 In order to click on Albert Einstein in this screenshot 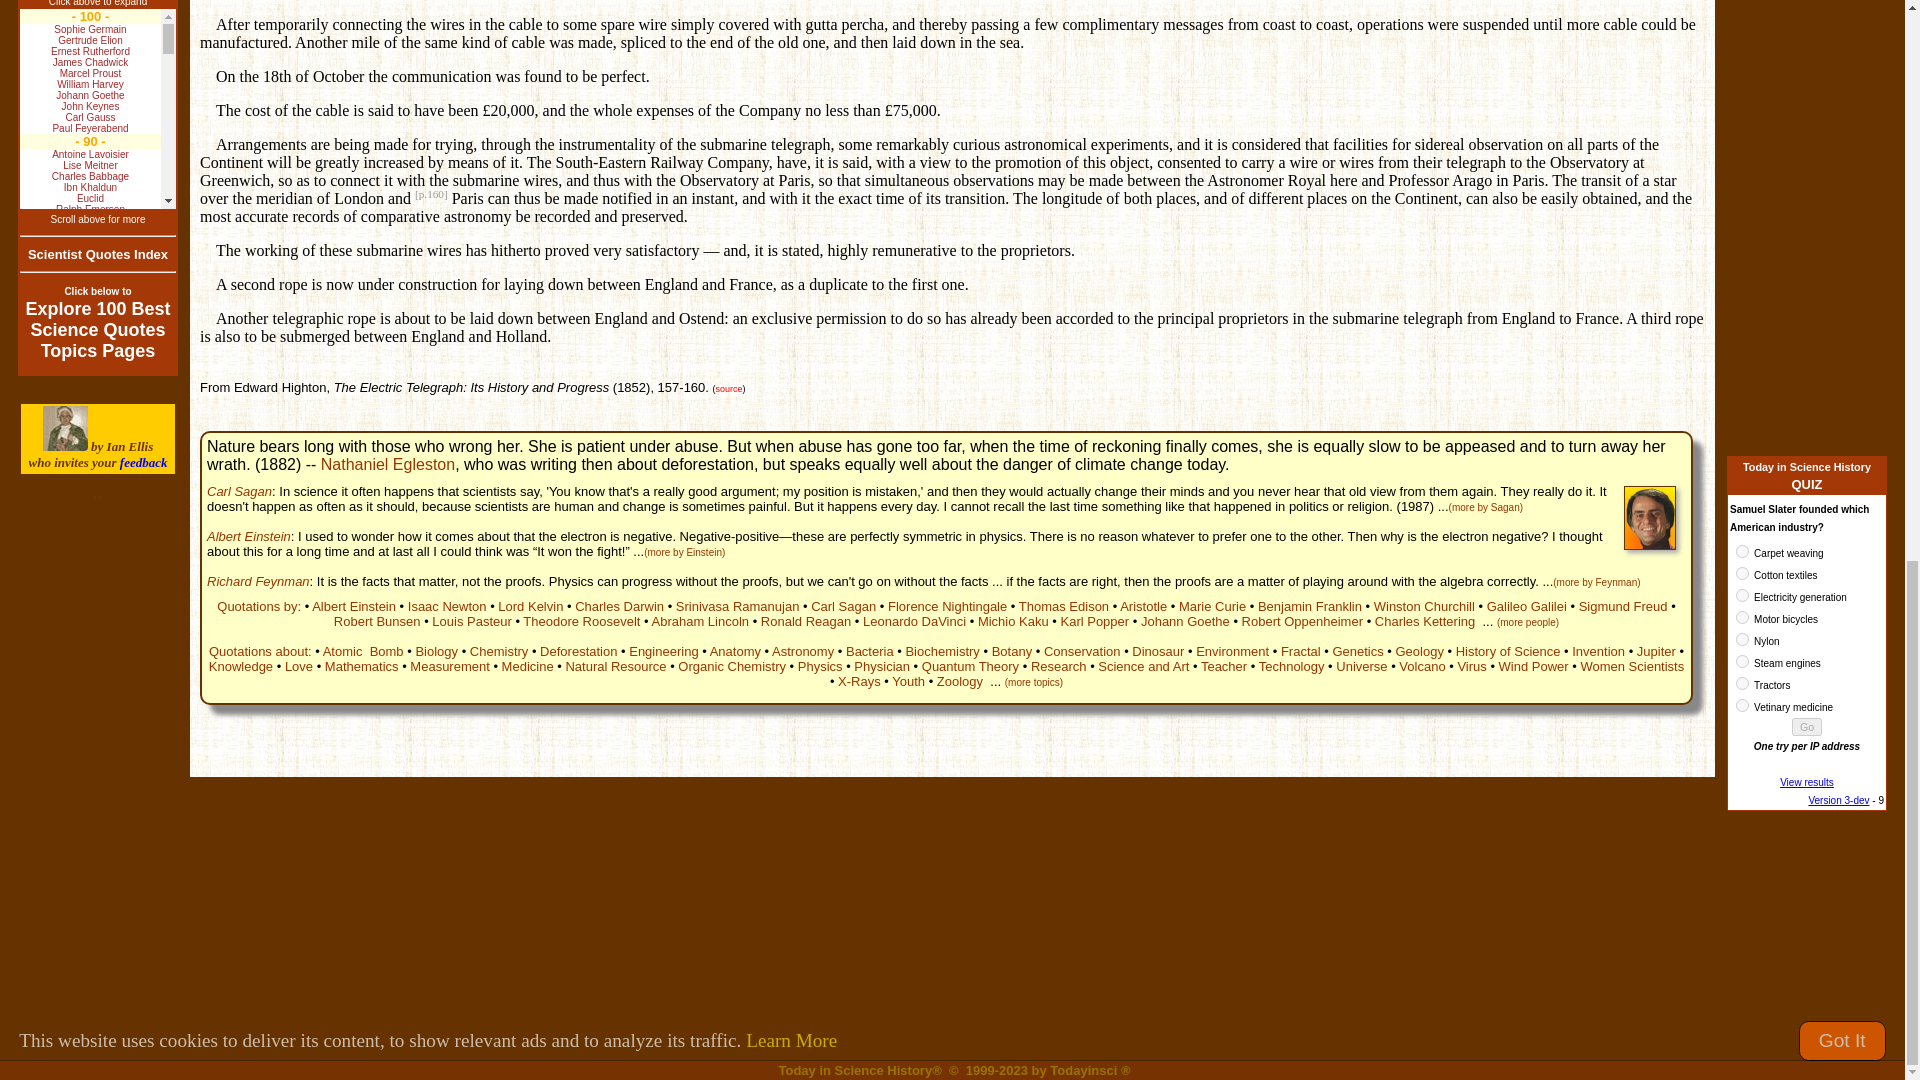, I will do `click(249, 536)`.